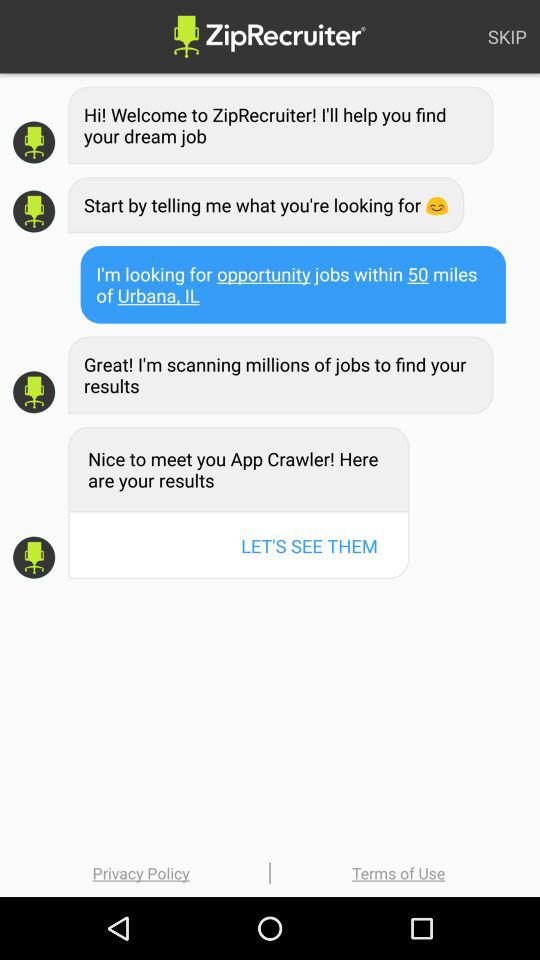 Image resolution: width=540 pixels, height=960 pixels. Describe the element at coordinates (141, 872) in the screenshot. I see `scroll to the privacy policy item` at that location.